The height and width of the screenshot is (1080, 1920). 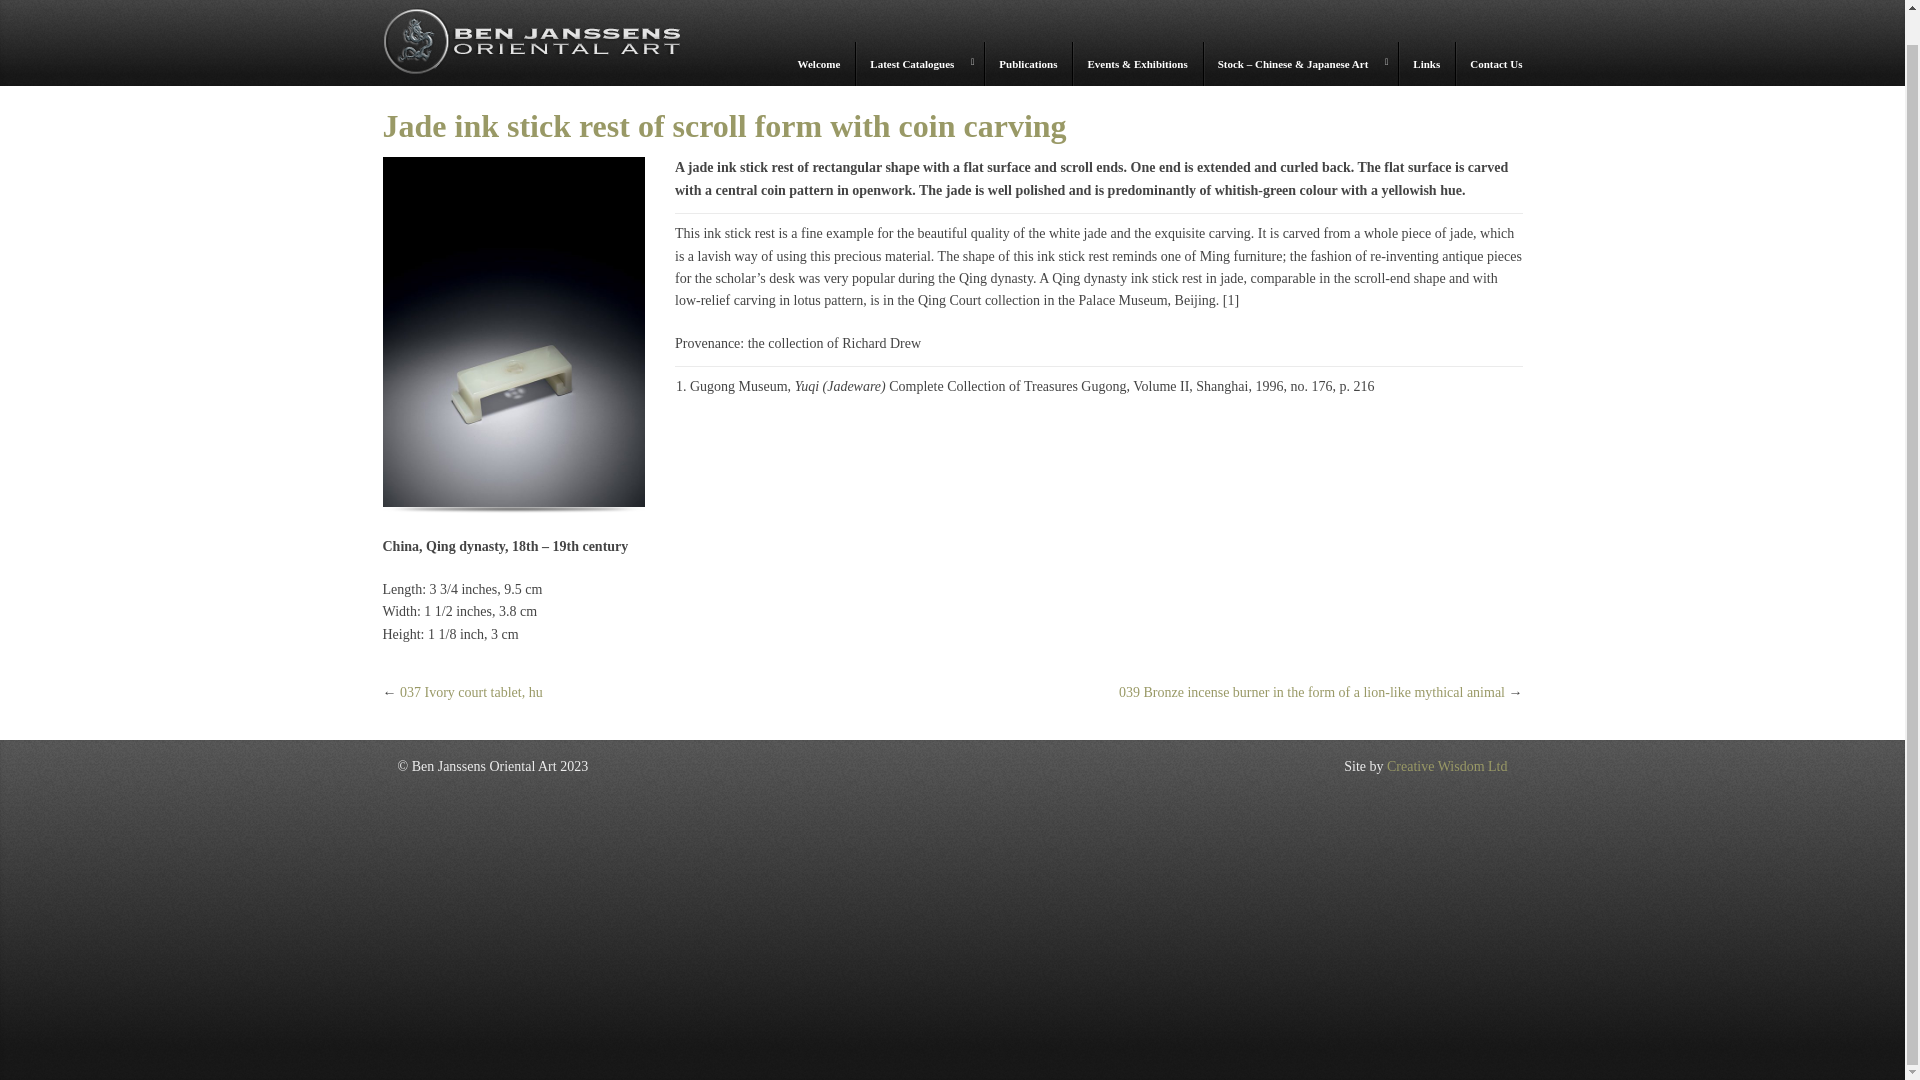 I want to click on Latest Catalogues, so click(x=918, y=64).